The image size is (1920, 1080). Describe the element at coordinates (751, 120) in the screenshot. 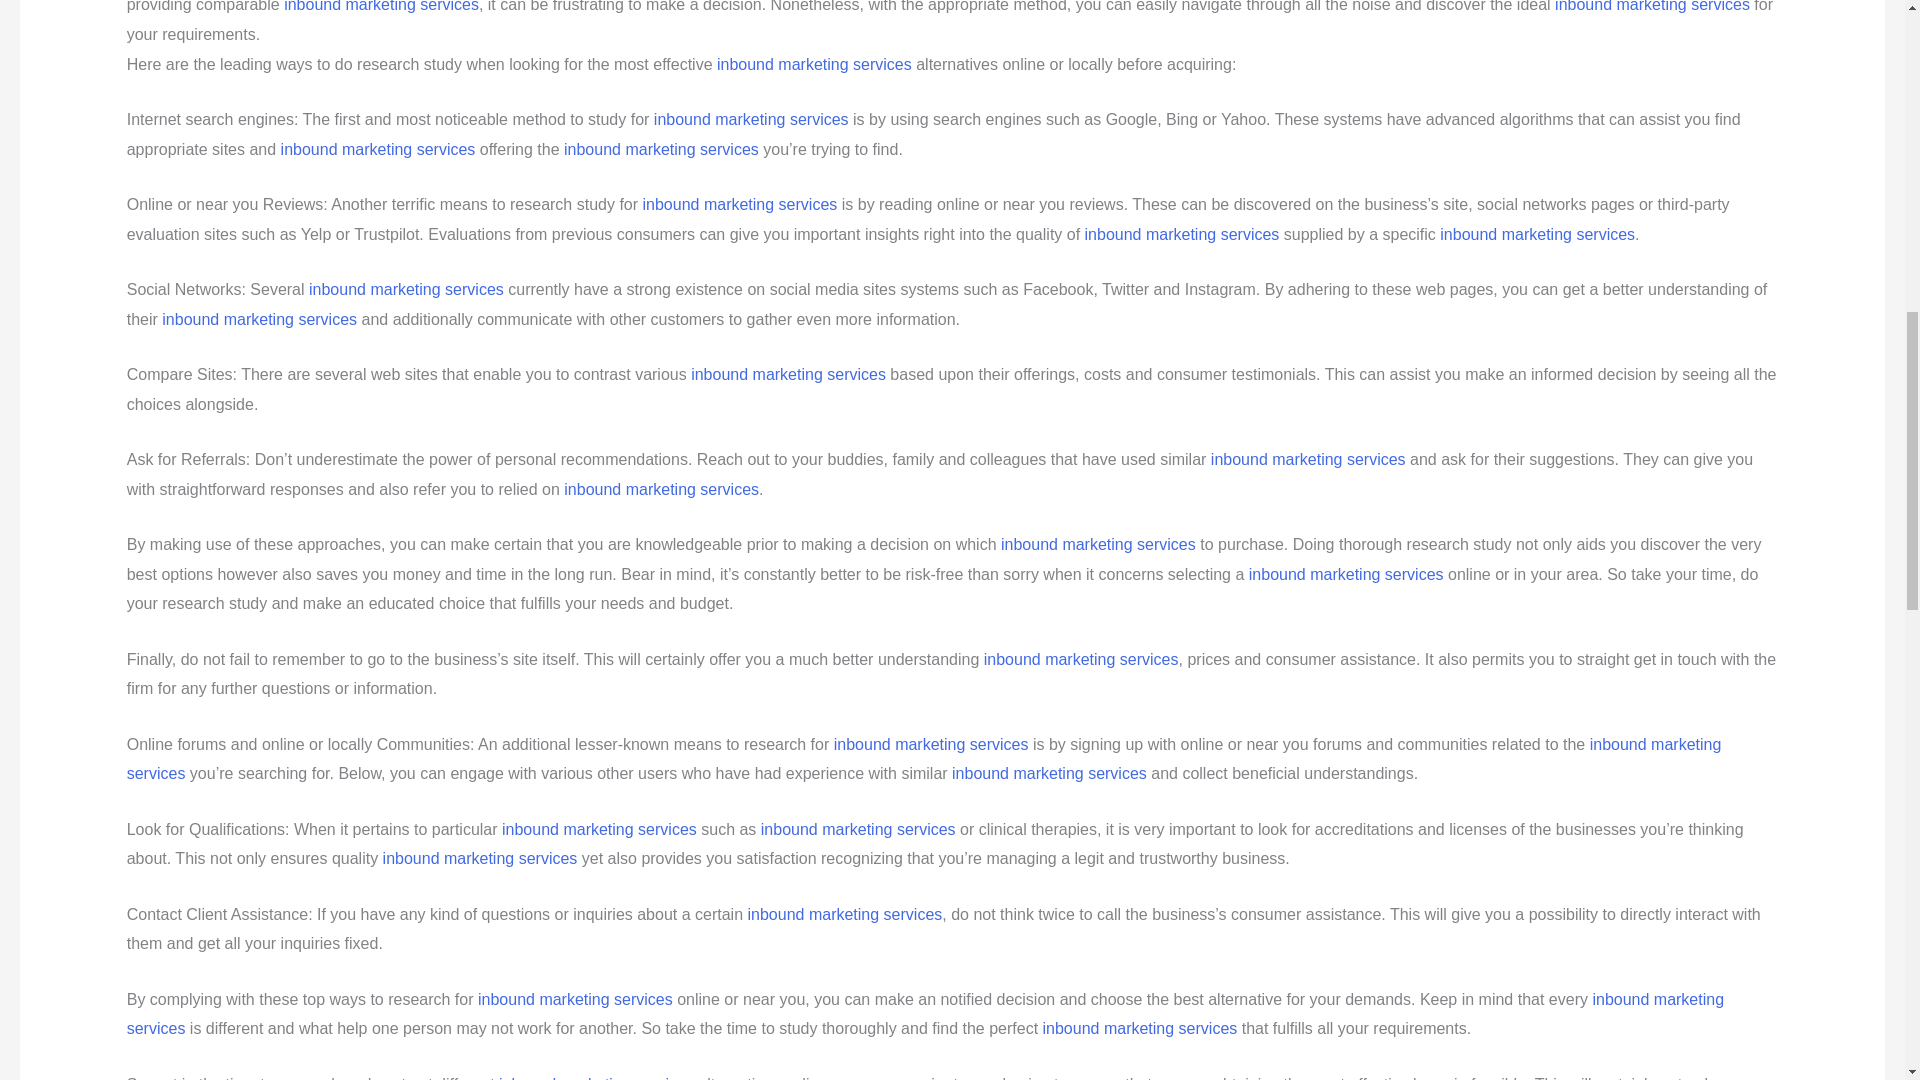

I see `inbound marketing services` at that location.